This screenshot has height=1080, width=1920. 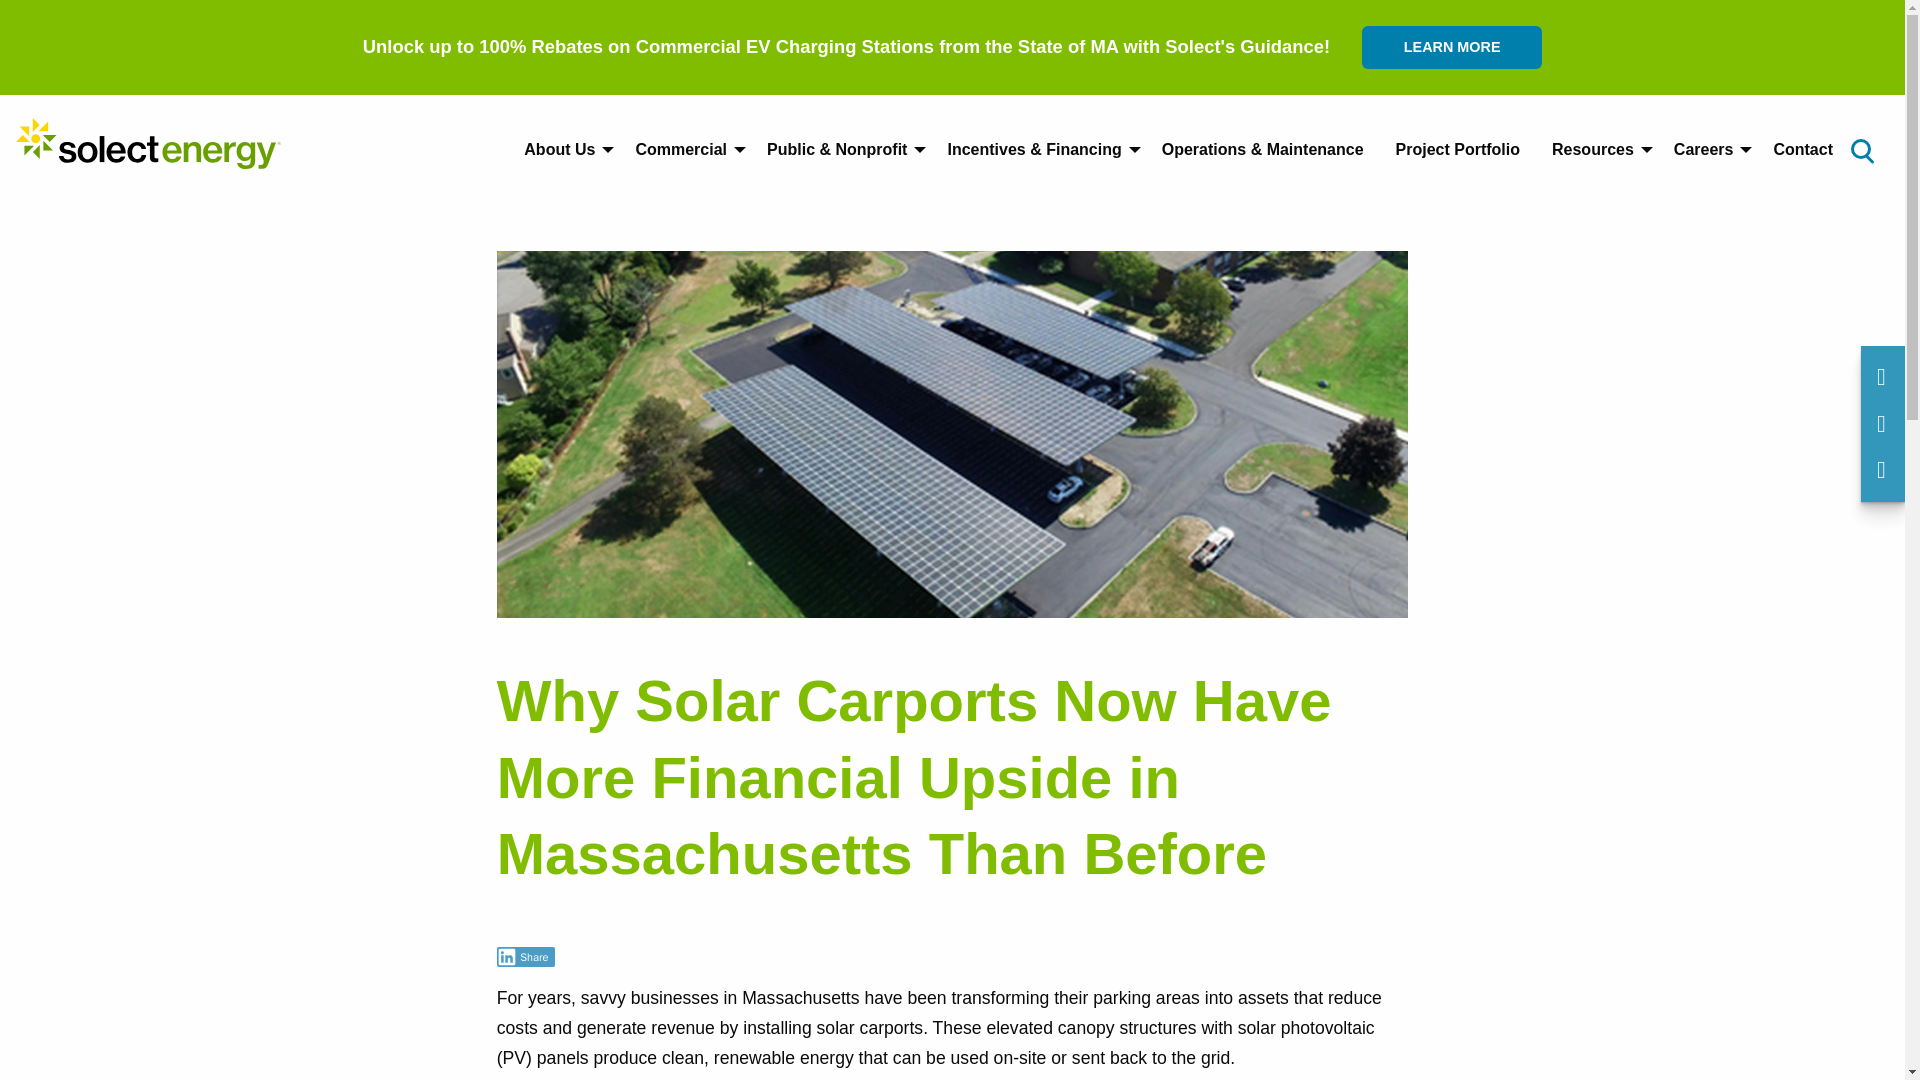 What do you see at coordinates (563, 149) in the screenshot?
I see `About Us` at bounding box center [563, 149].